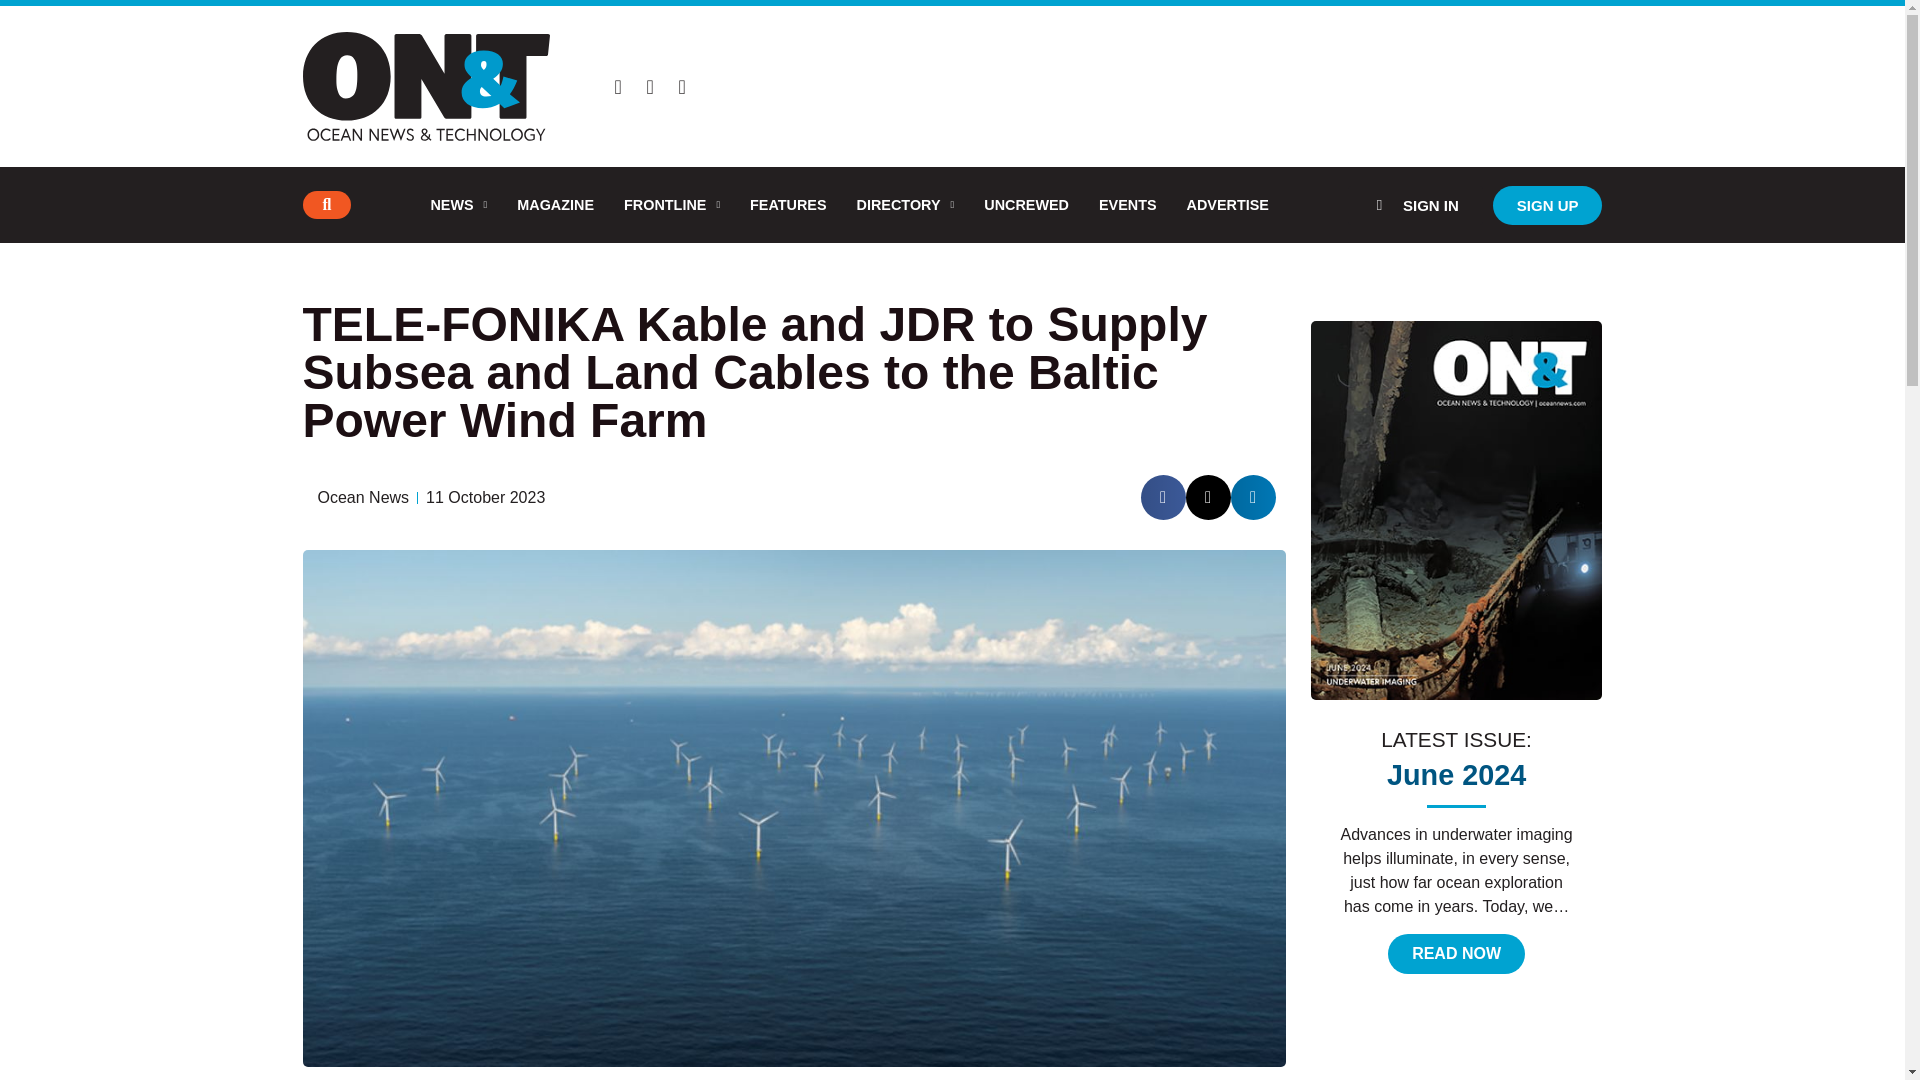  I want to click on EVENTS, so click(1128, 204).